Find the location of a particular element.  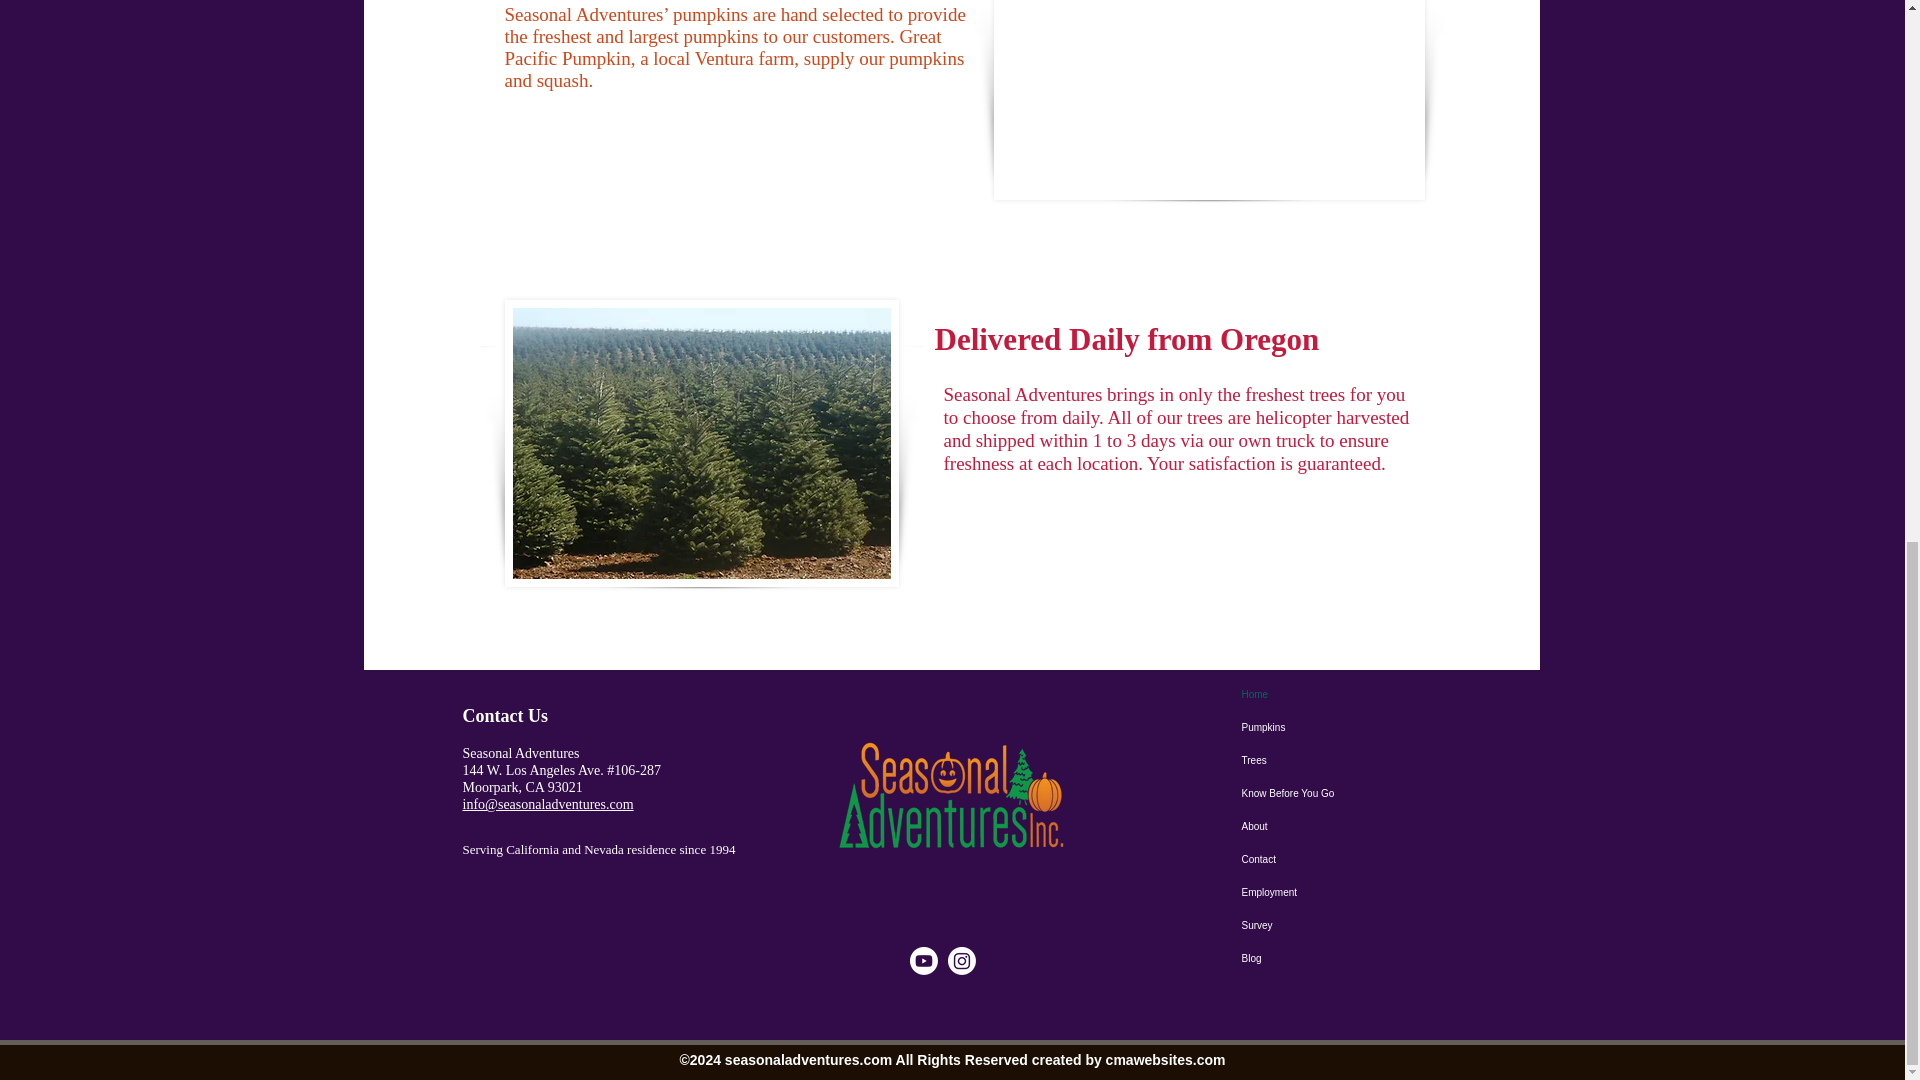

Blog is located at coordinates (1342, 958).